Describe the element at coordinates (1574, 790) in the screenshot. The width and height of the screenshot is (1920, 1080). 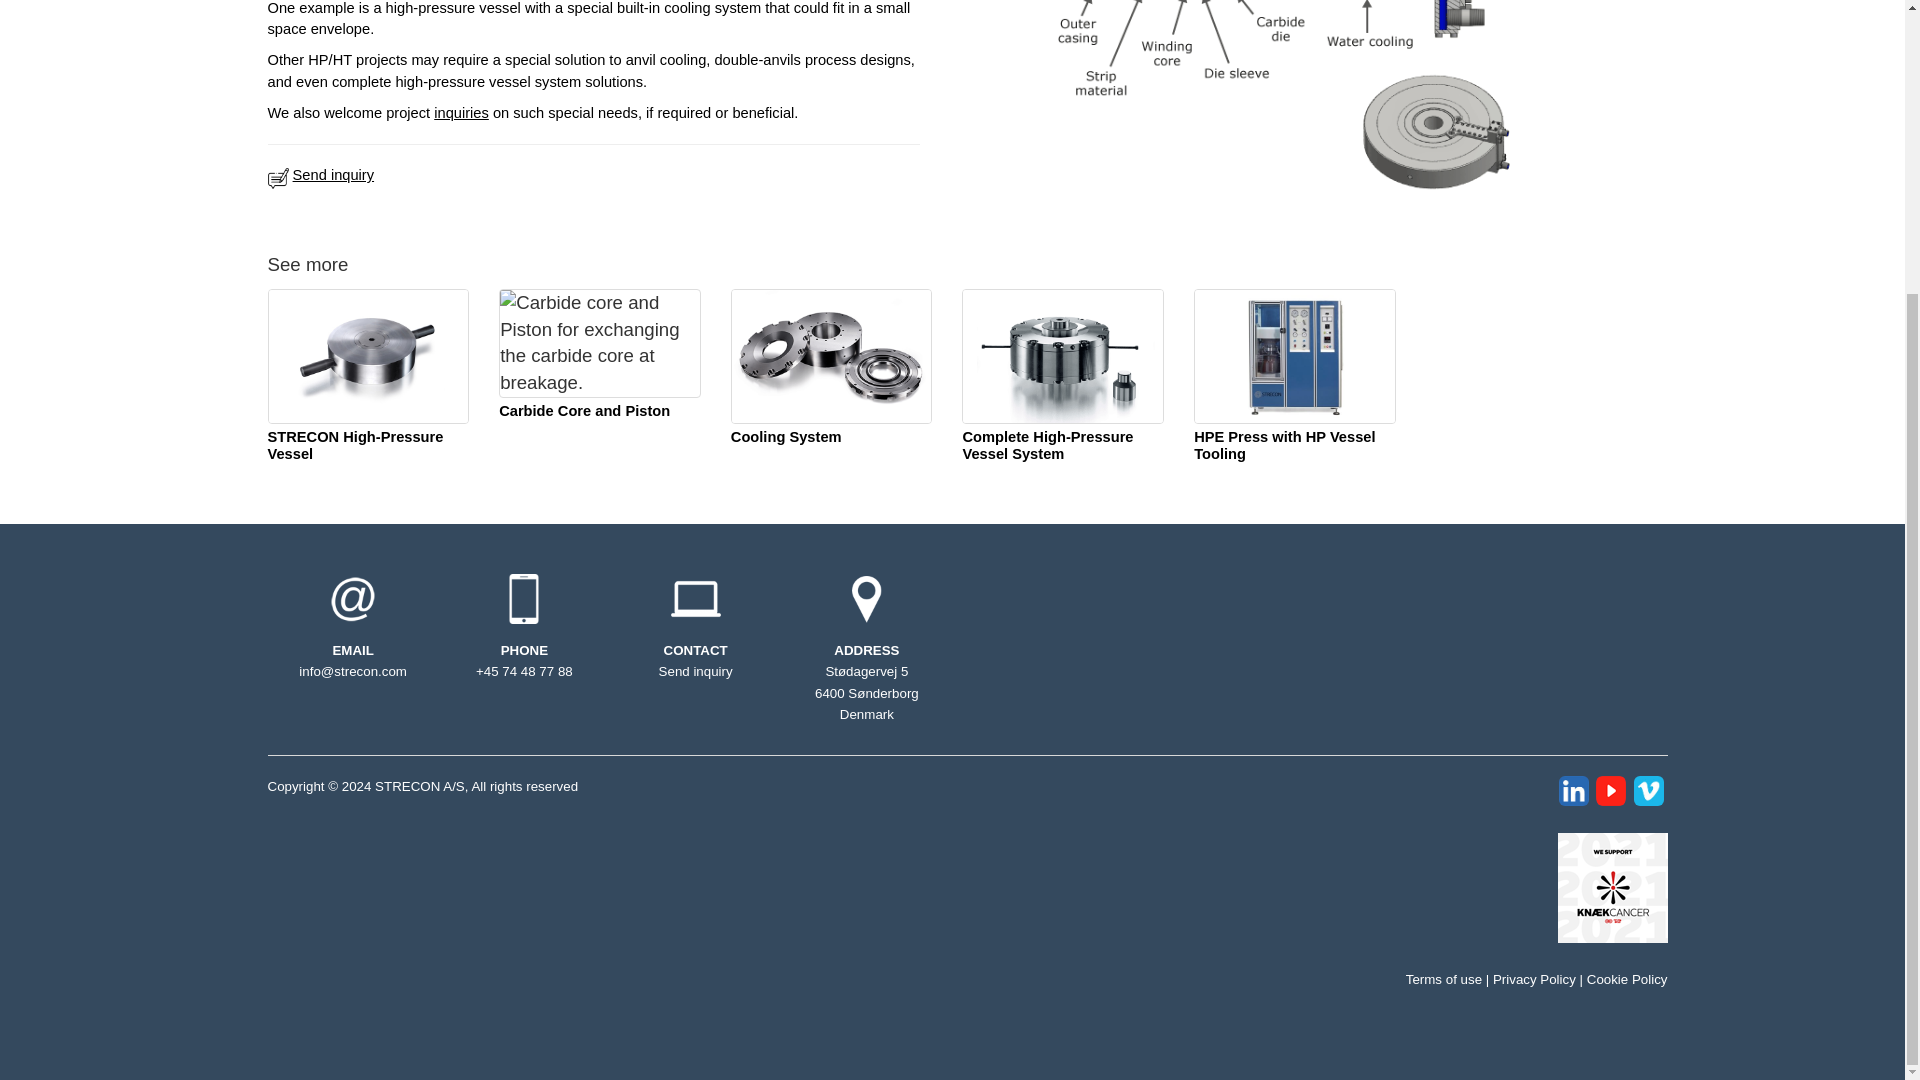
I see `LinkedIn logo` at that location.